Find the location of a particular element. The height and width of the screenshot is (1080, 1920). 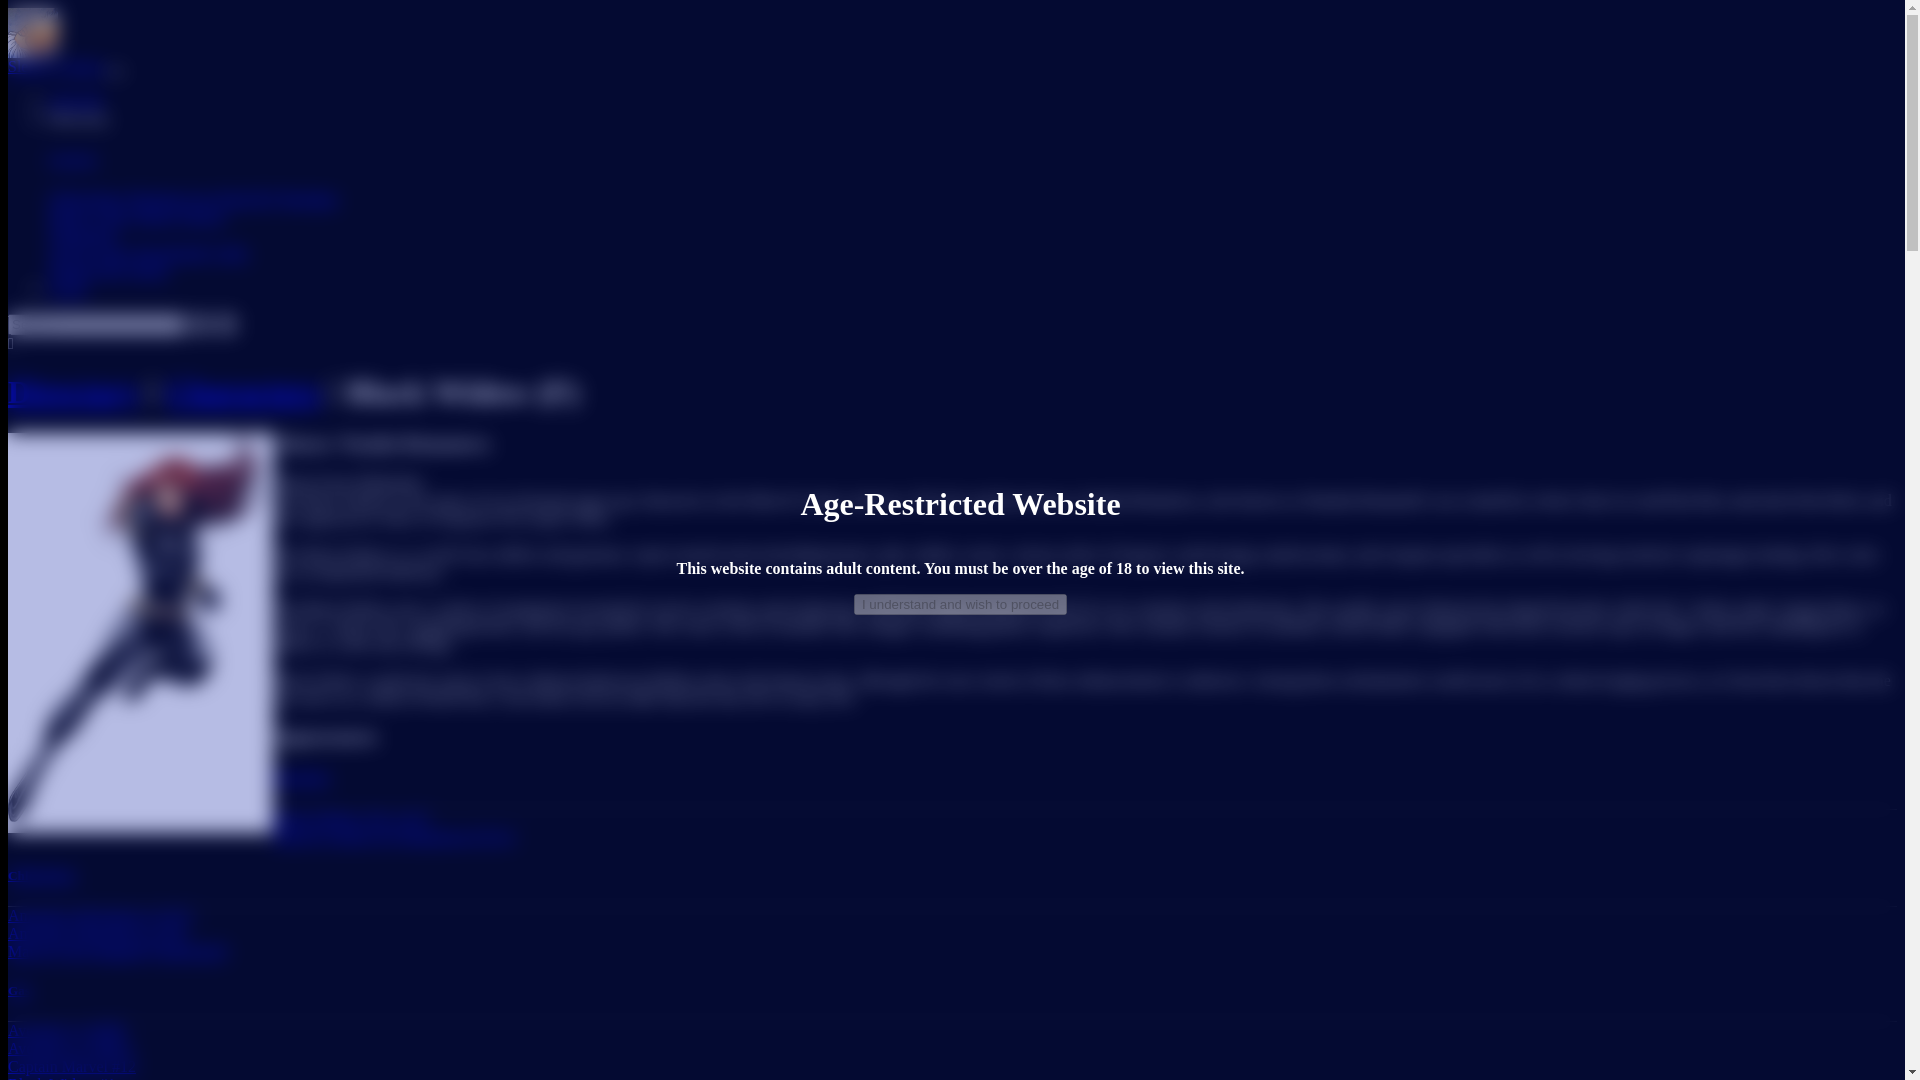

Support My Work! is located at coordinates (108, 270).